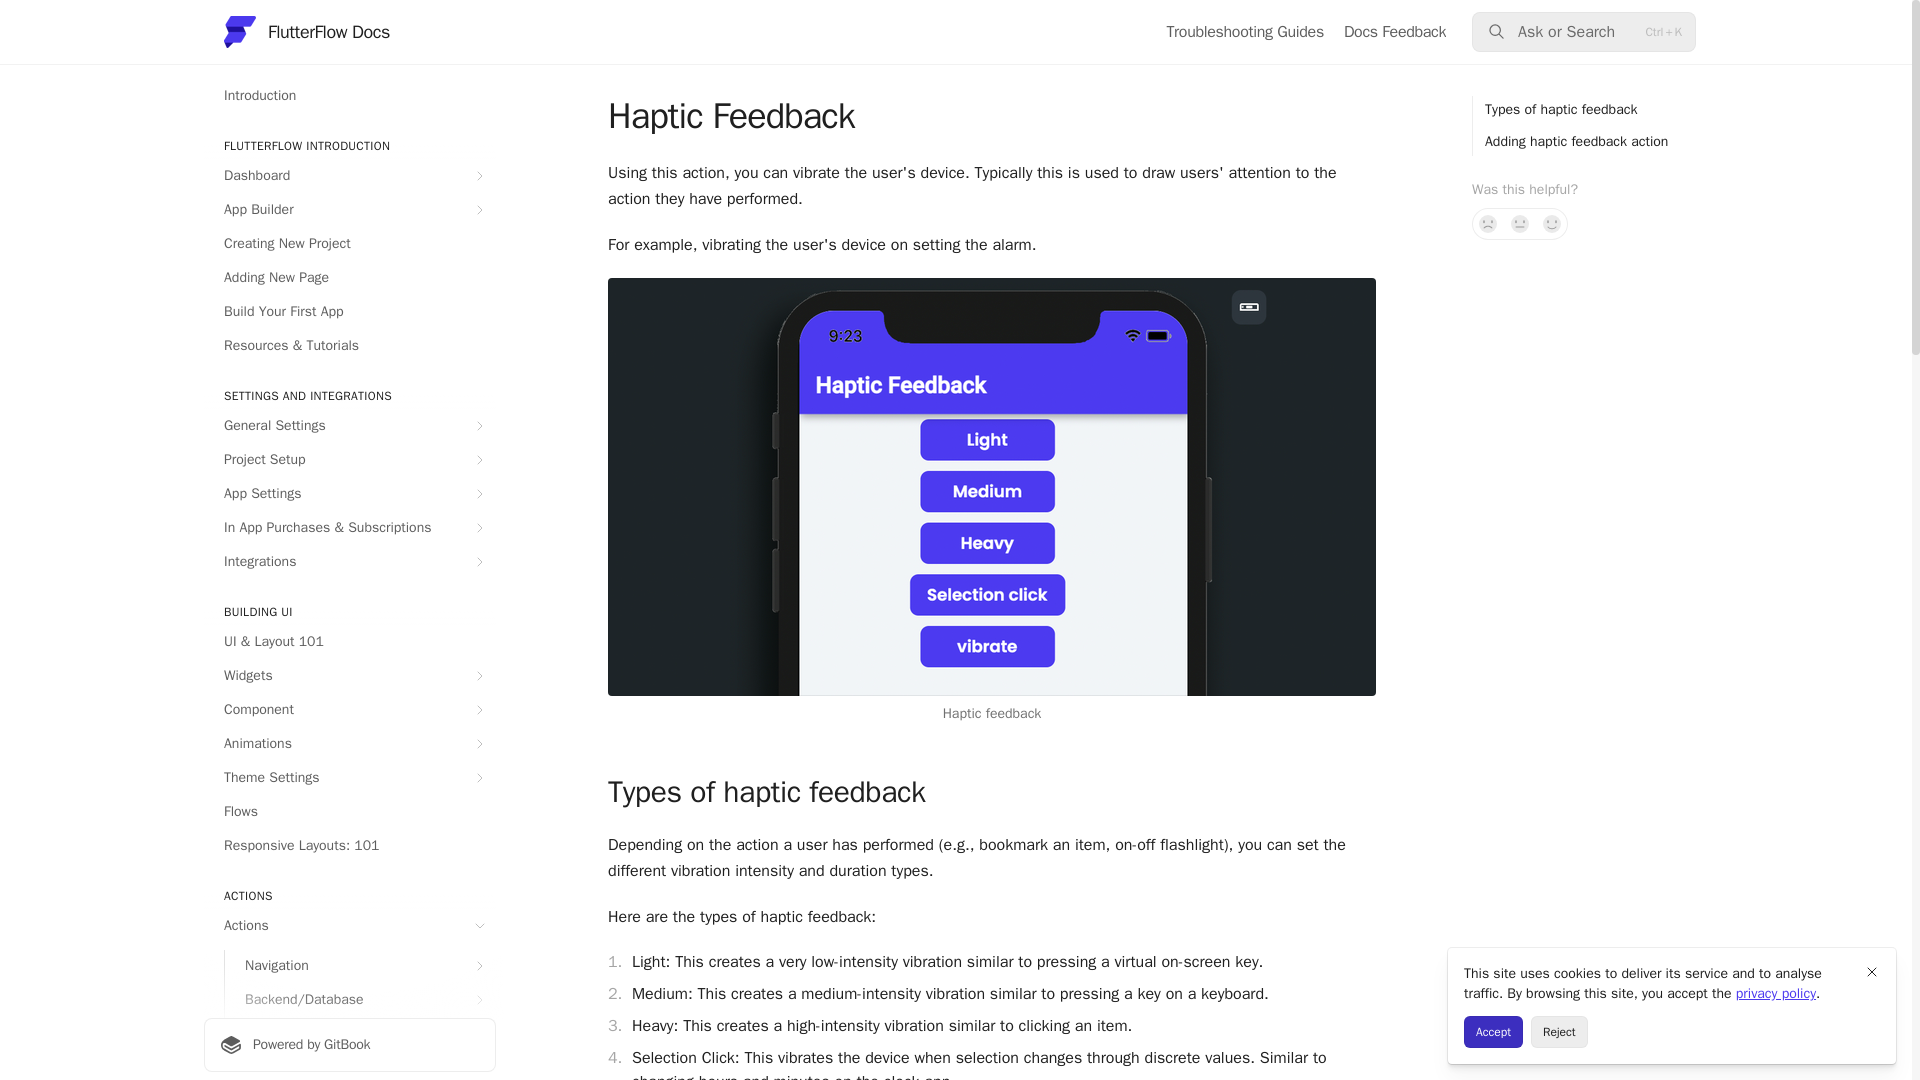 The image size is (1920, 1080). I want to click on Troubleshooting Guides, so click(1244, 32).